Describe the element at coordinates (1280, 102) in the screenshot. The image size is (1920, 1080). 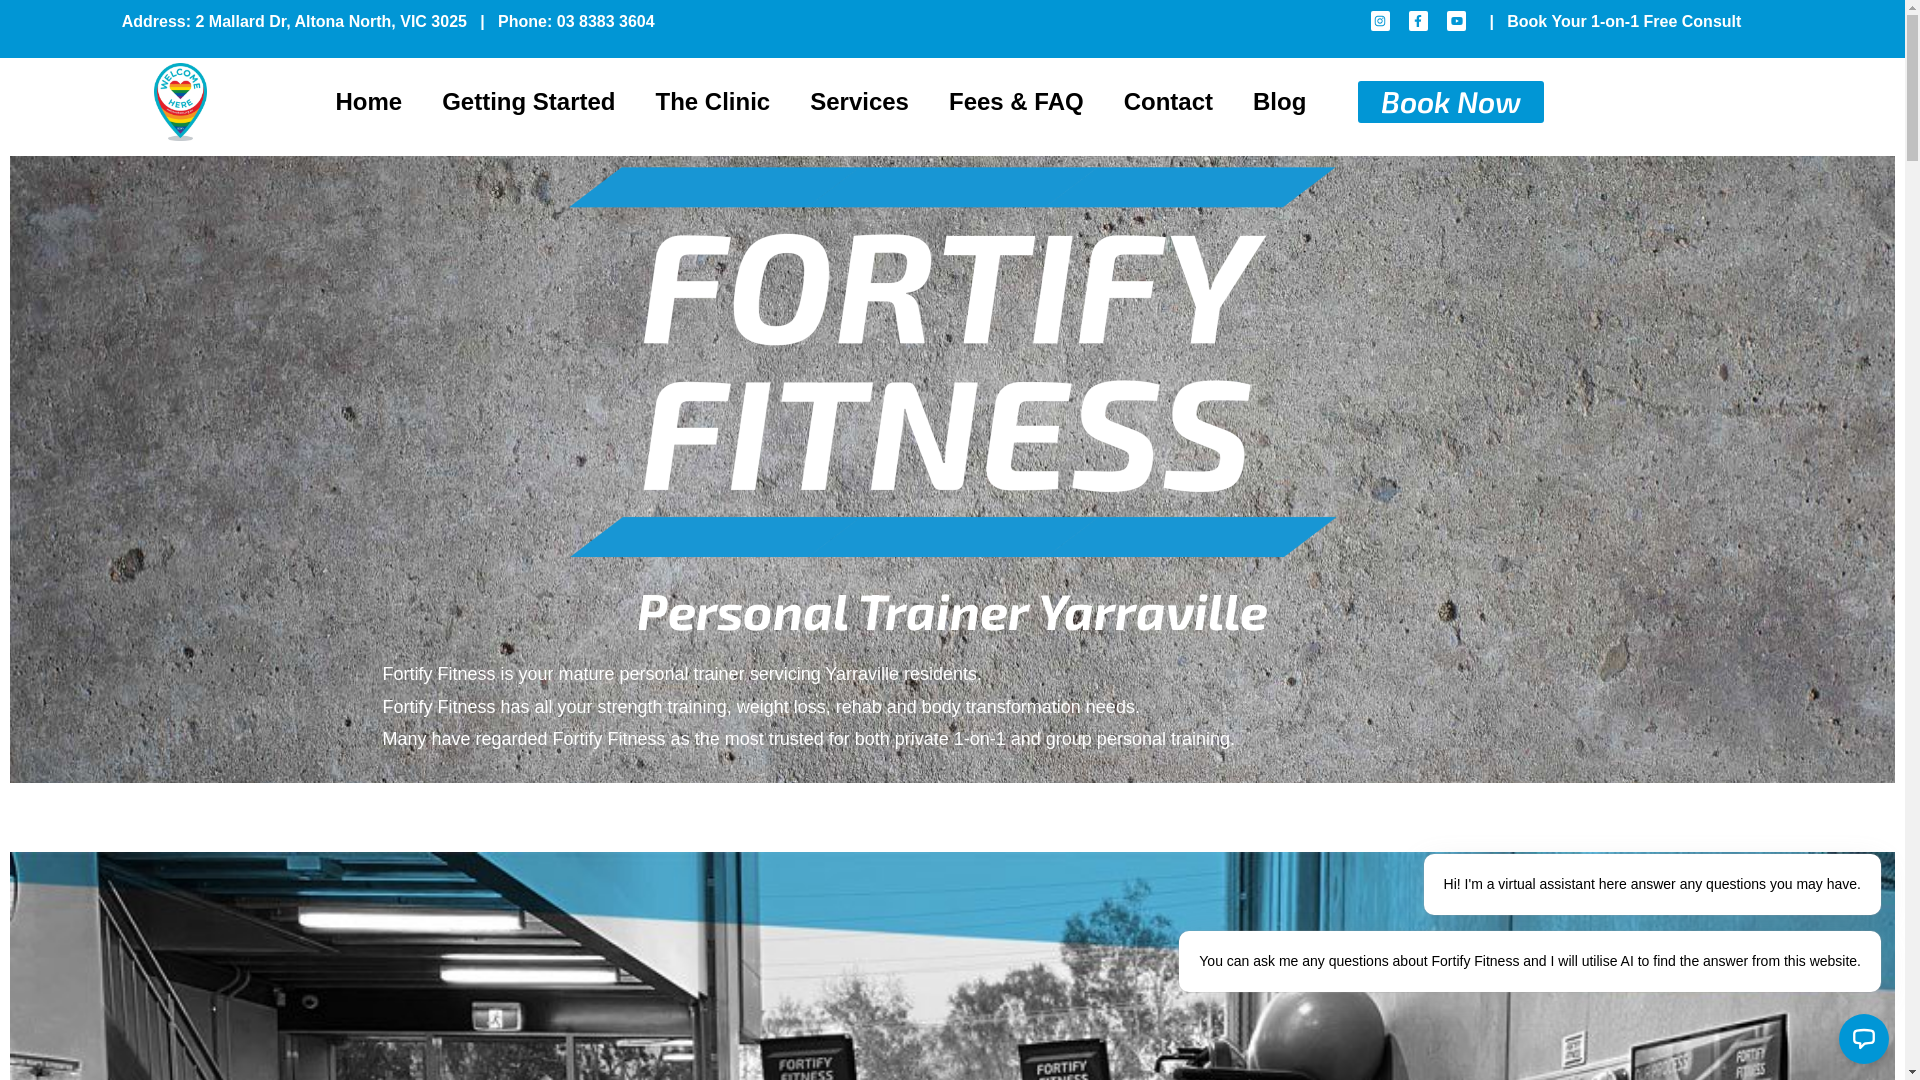
I see `Blog` at that location.